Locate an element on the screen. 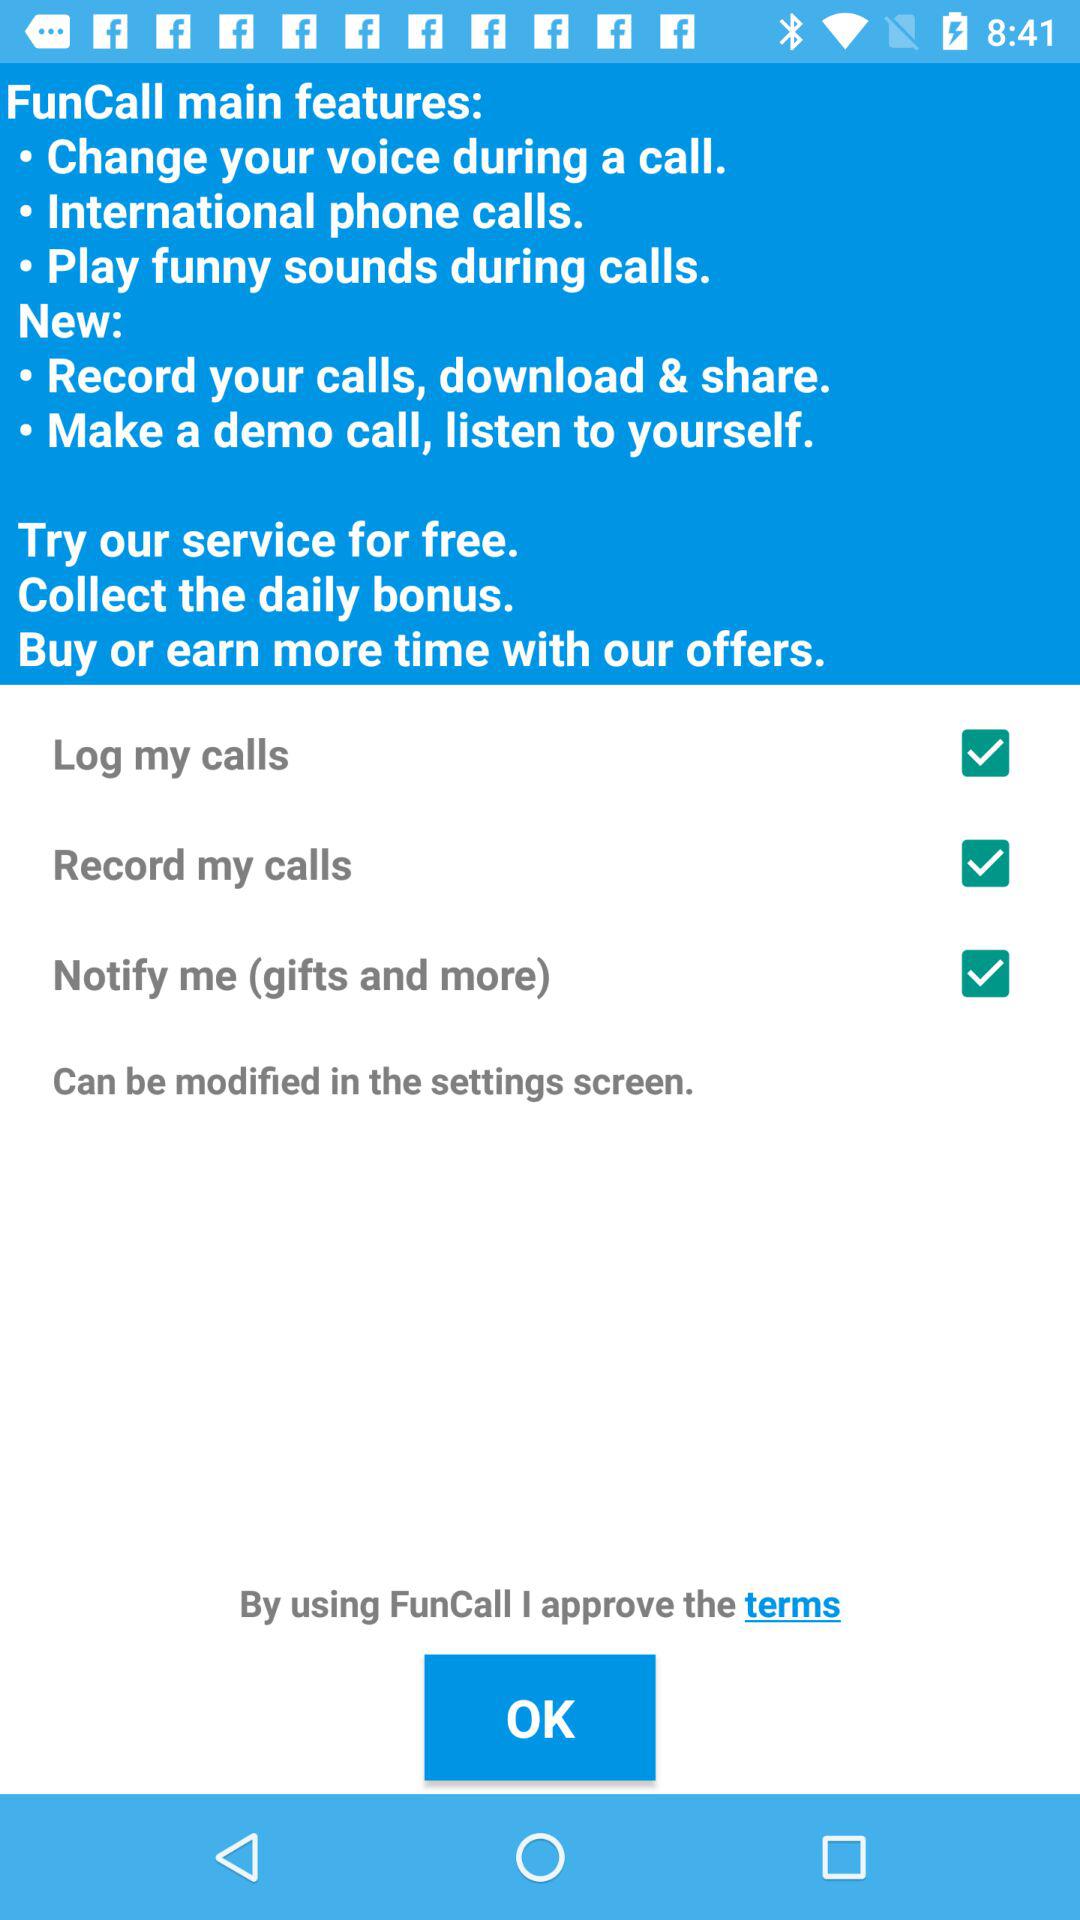  select icon below the can be modified app is located at coordinates (540, 1602).